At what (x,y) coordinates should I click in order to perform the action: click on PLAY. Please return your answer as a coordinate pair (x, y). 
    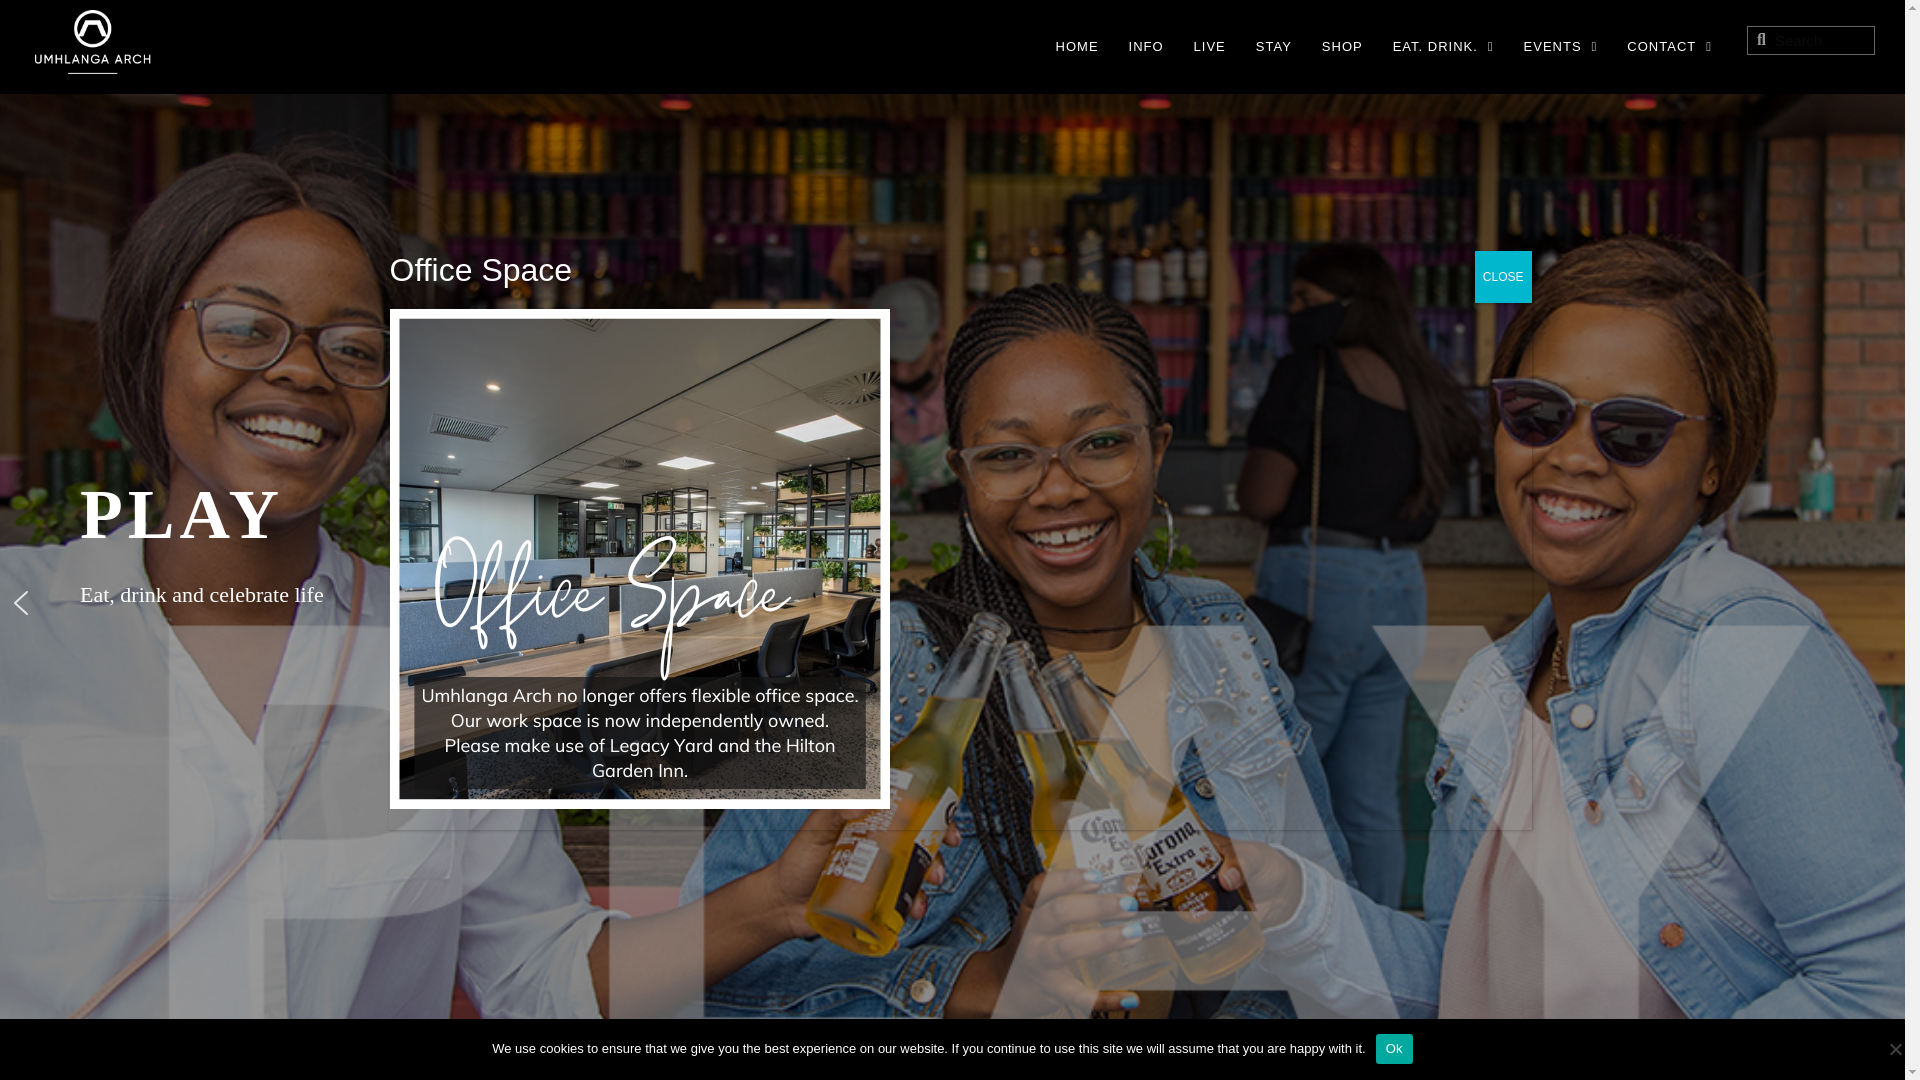
    Looking at the image, I should click on (390, 514).